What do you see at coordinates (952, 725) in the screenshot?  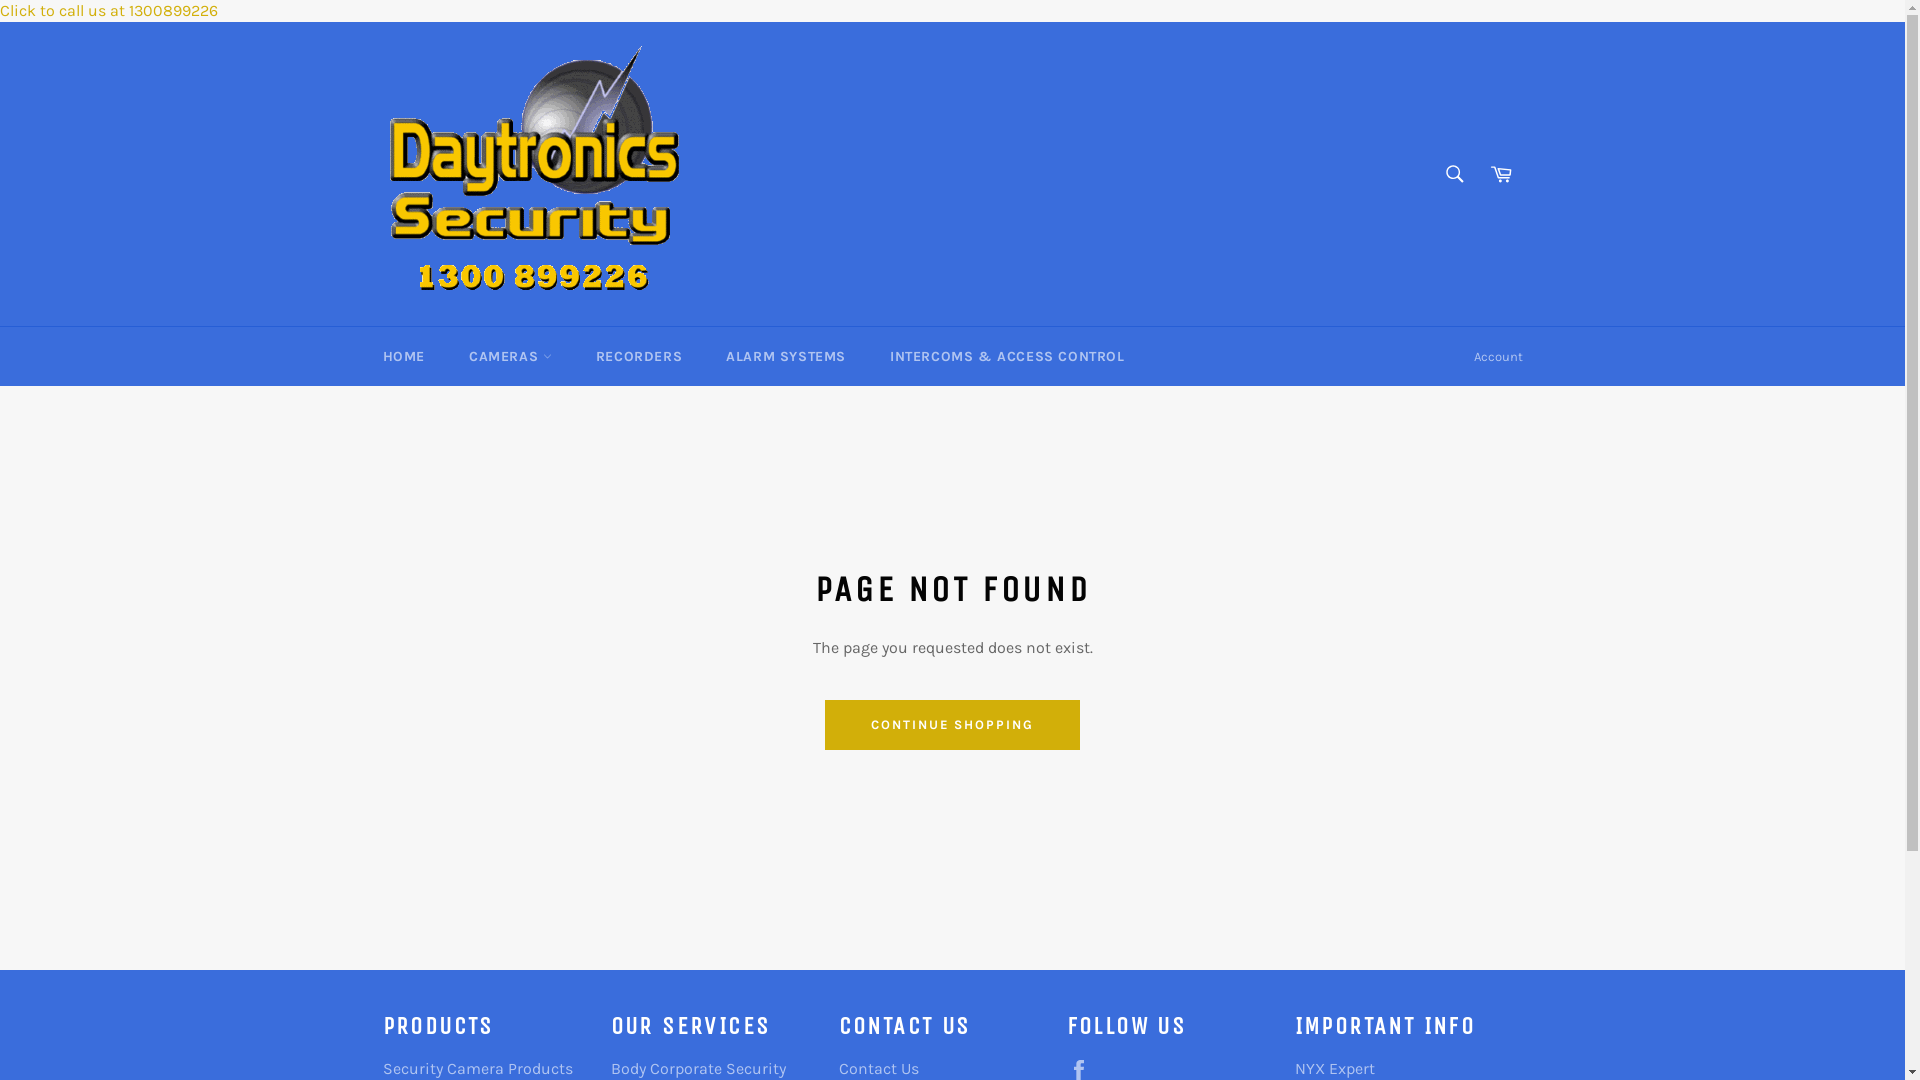 I see `CONTINUE SHOPPING` at bounding box center [952, 725].